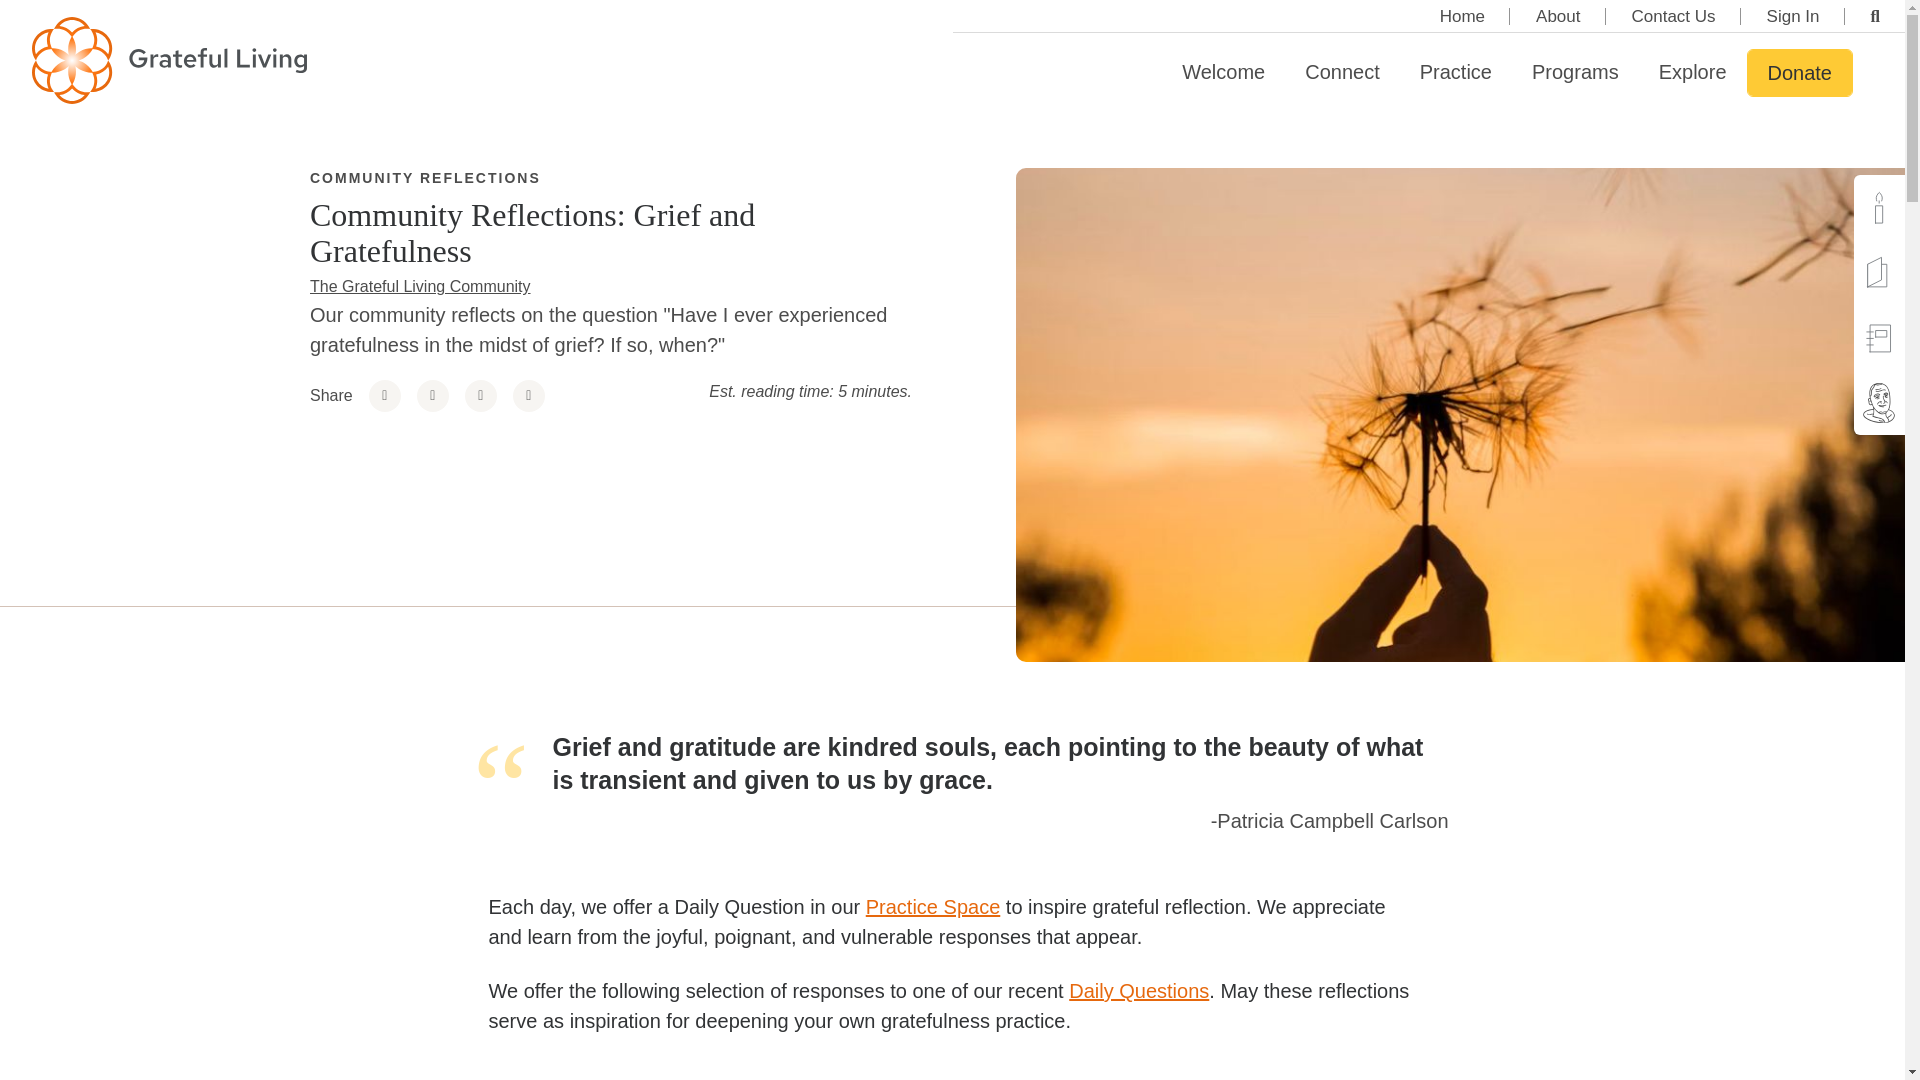  What do you see at coordinates (1800, 72) in the screenshot?
I see `Donate` at bounding box center [1800, 72].